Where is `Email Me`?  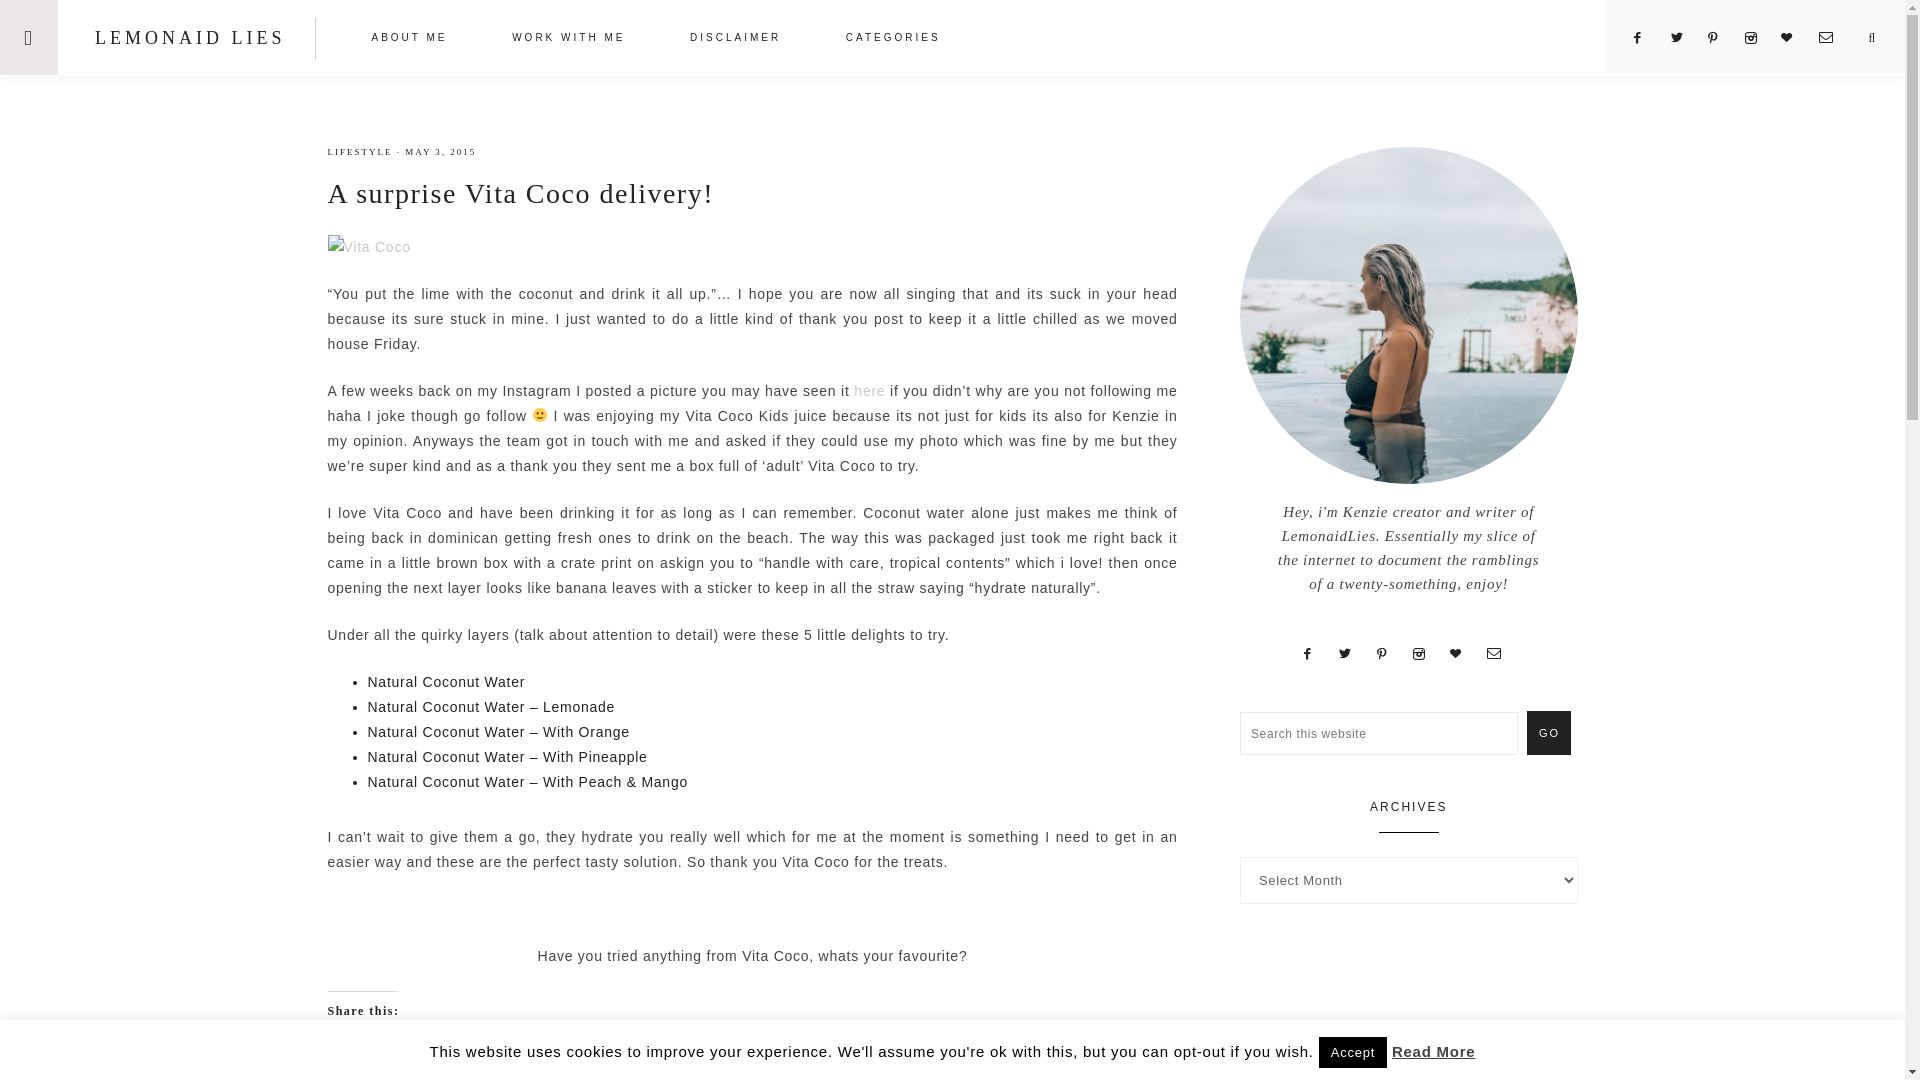
Email Me is located at coordinates (1833, 38).